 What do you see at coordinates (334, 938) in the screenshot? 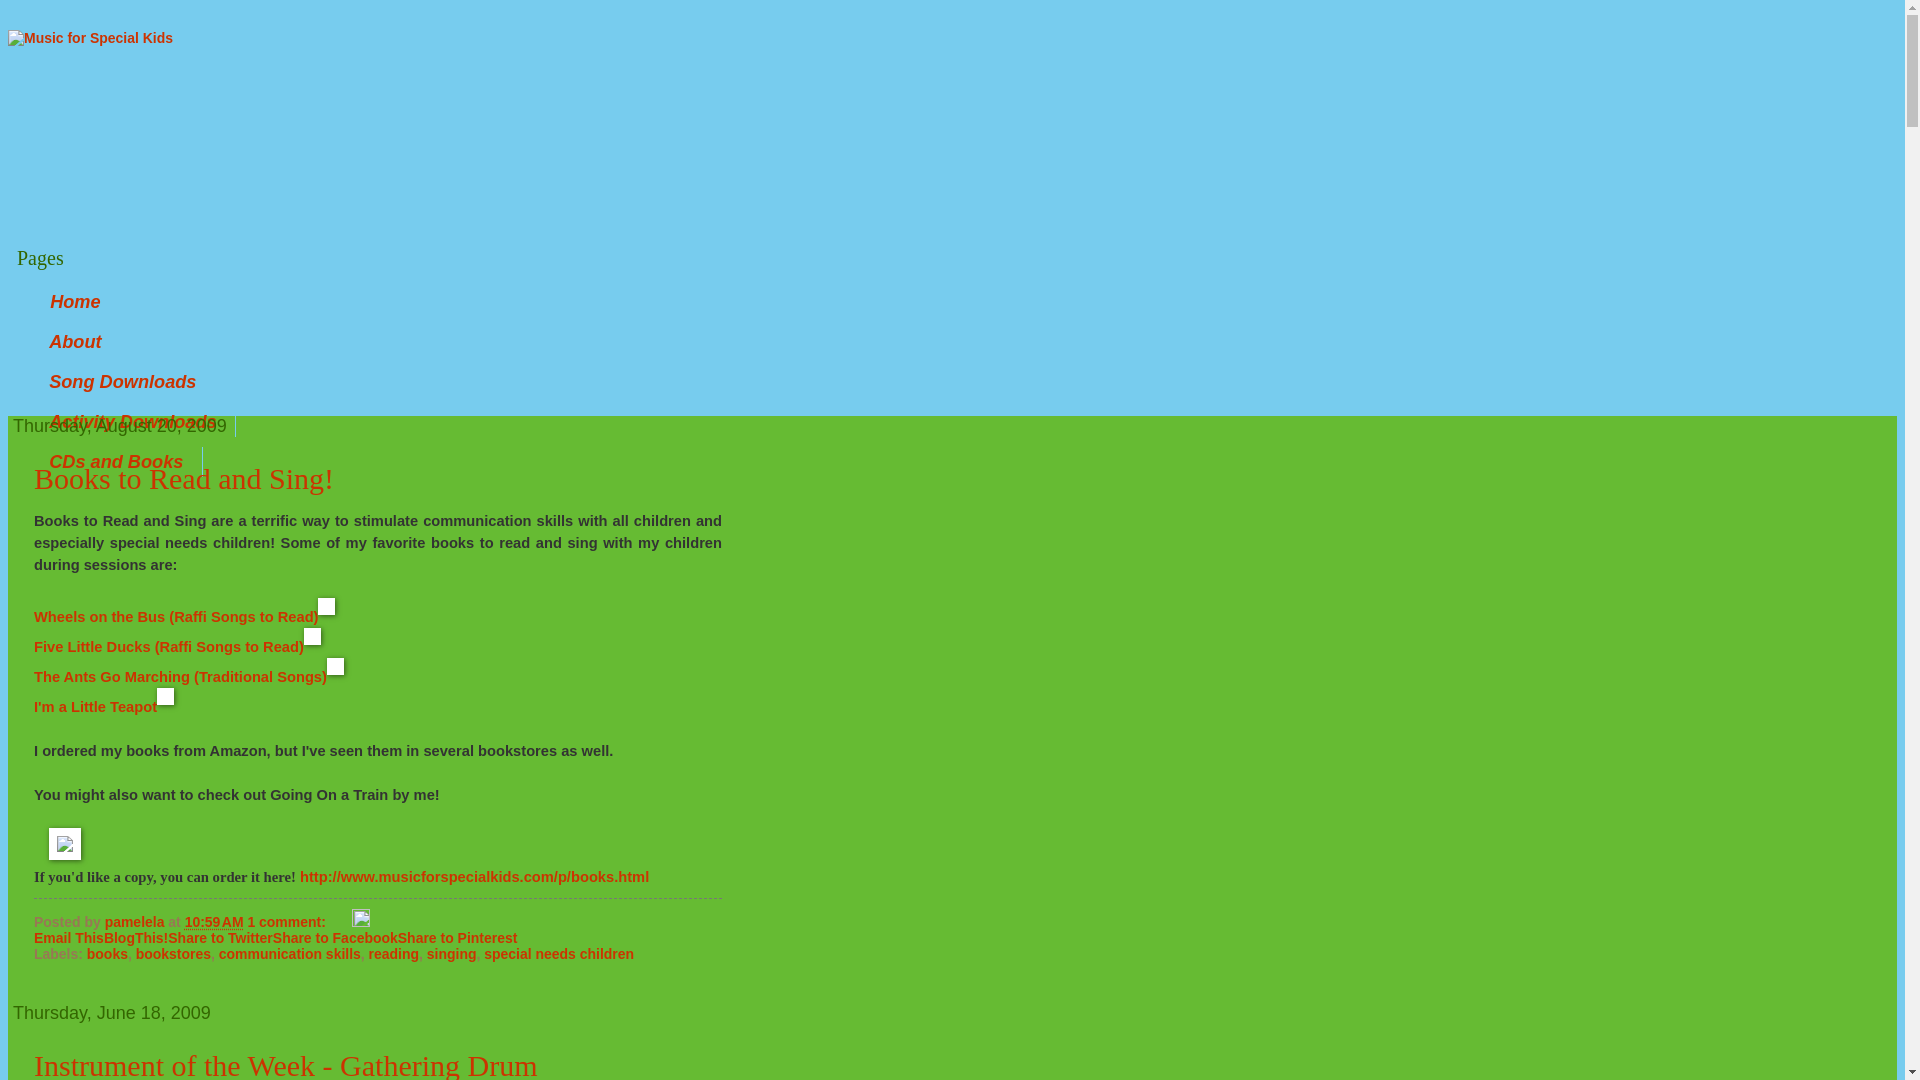
I see `Share to Facebook` at bounding box center [334, 938].